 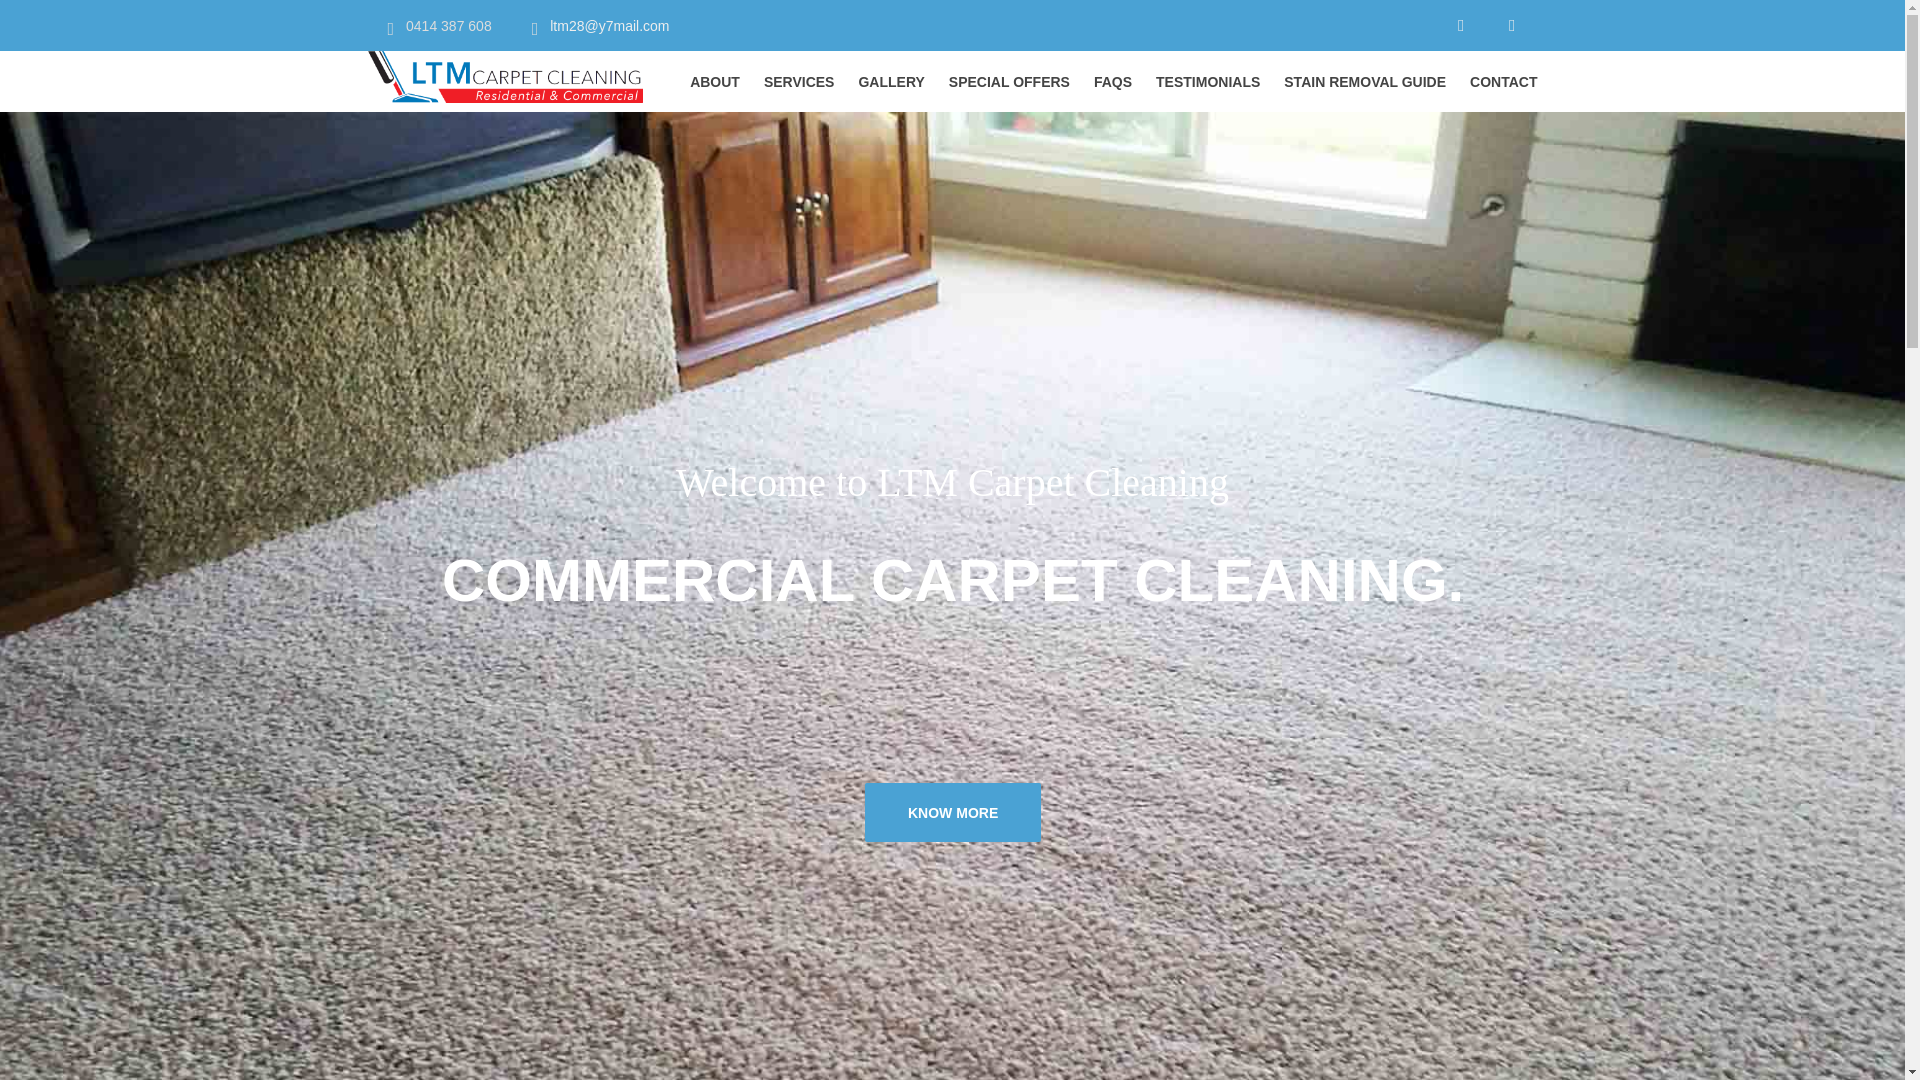 What do you see at coordinates (715, 82) in the screenshot?
I see `ABOUT` at bounding box center [715, 82].